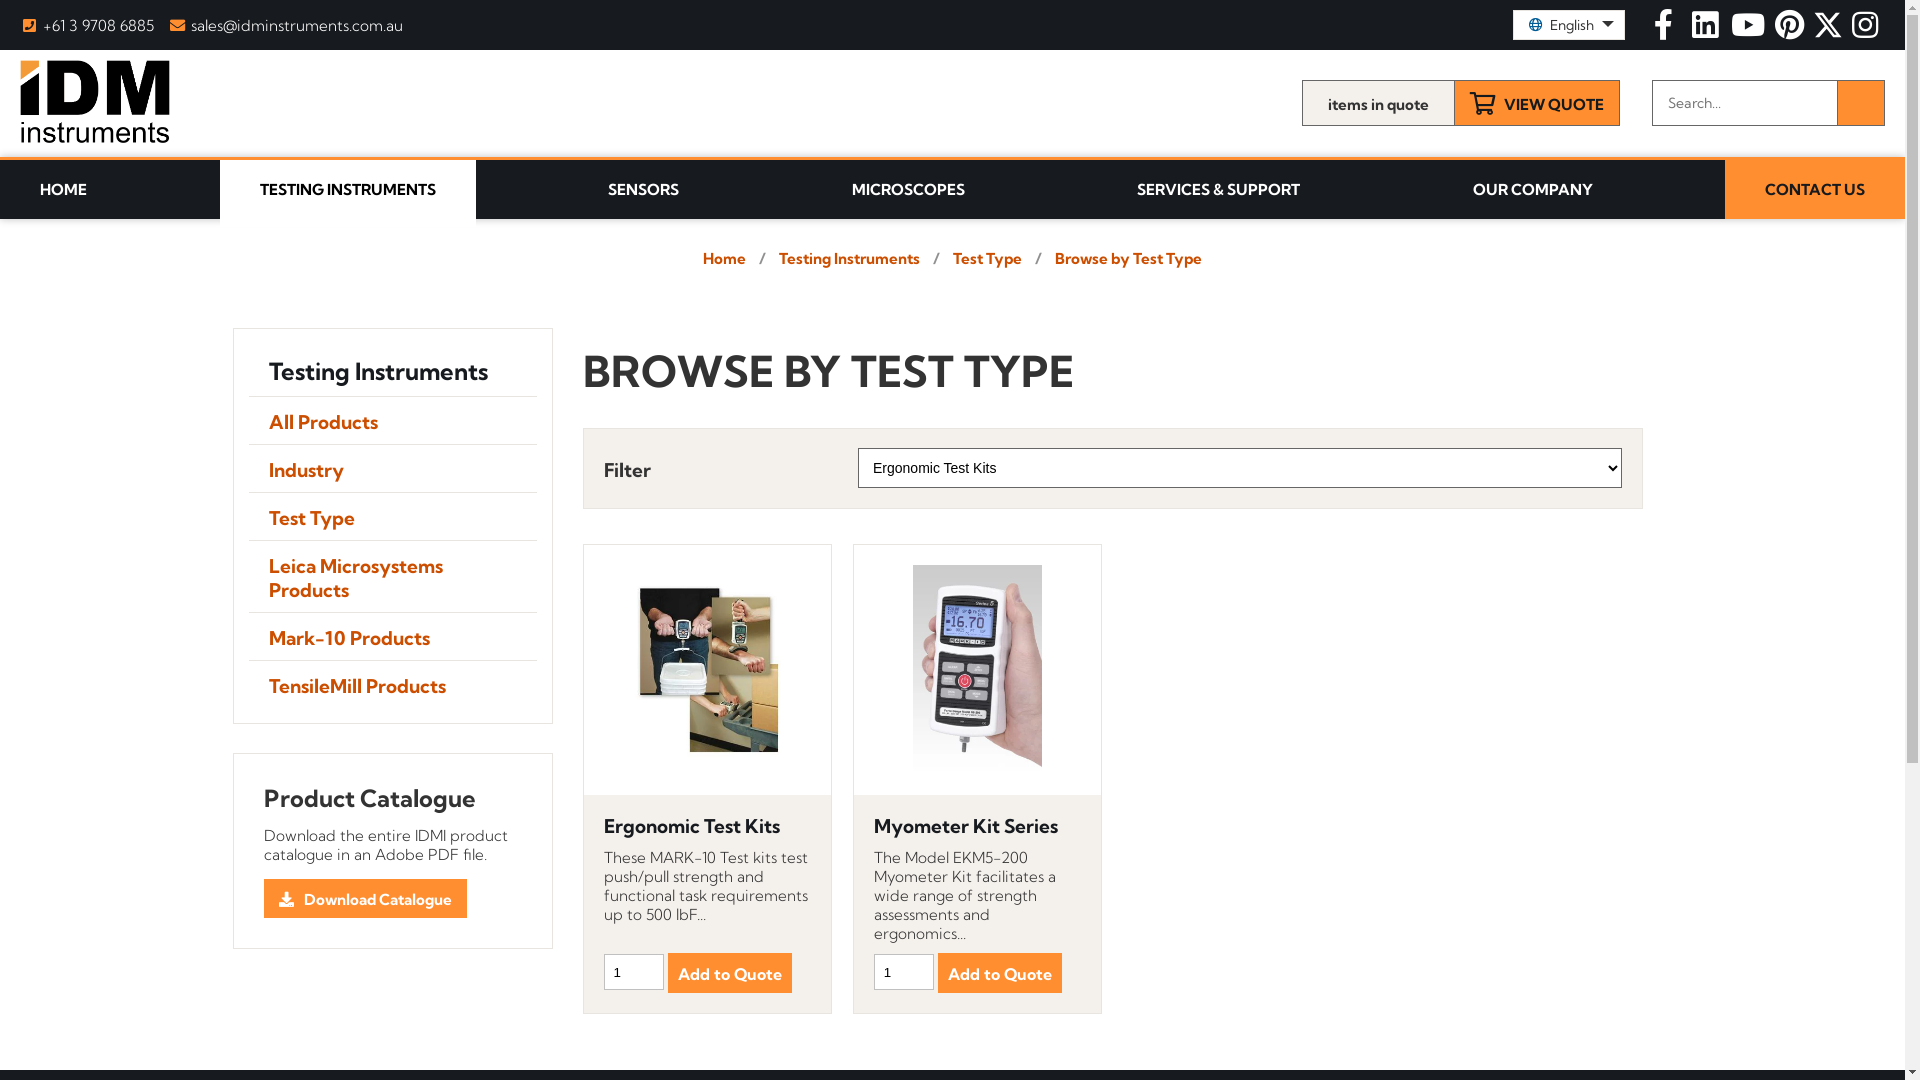 This screenshot has height=1080, width=1920. What do you see at coordinates (1750, 30) in the screenshot?
I see `IDM Instruments on Youtube` at bounding box center [1750, 30].